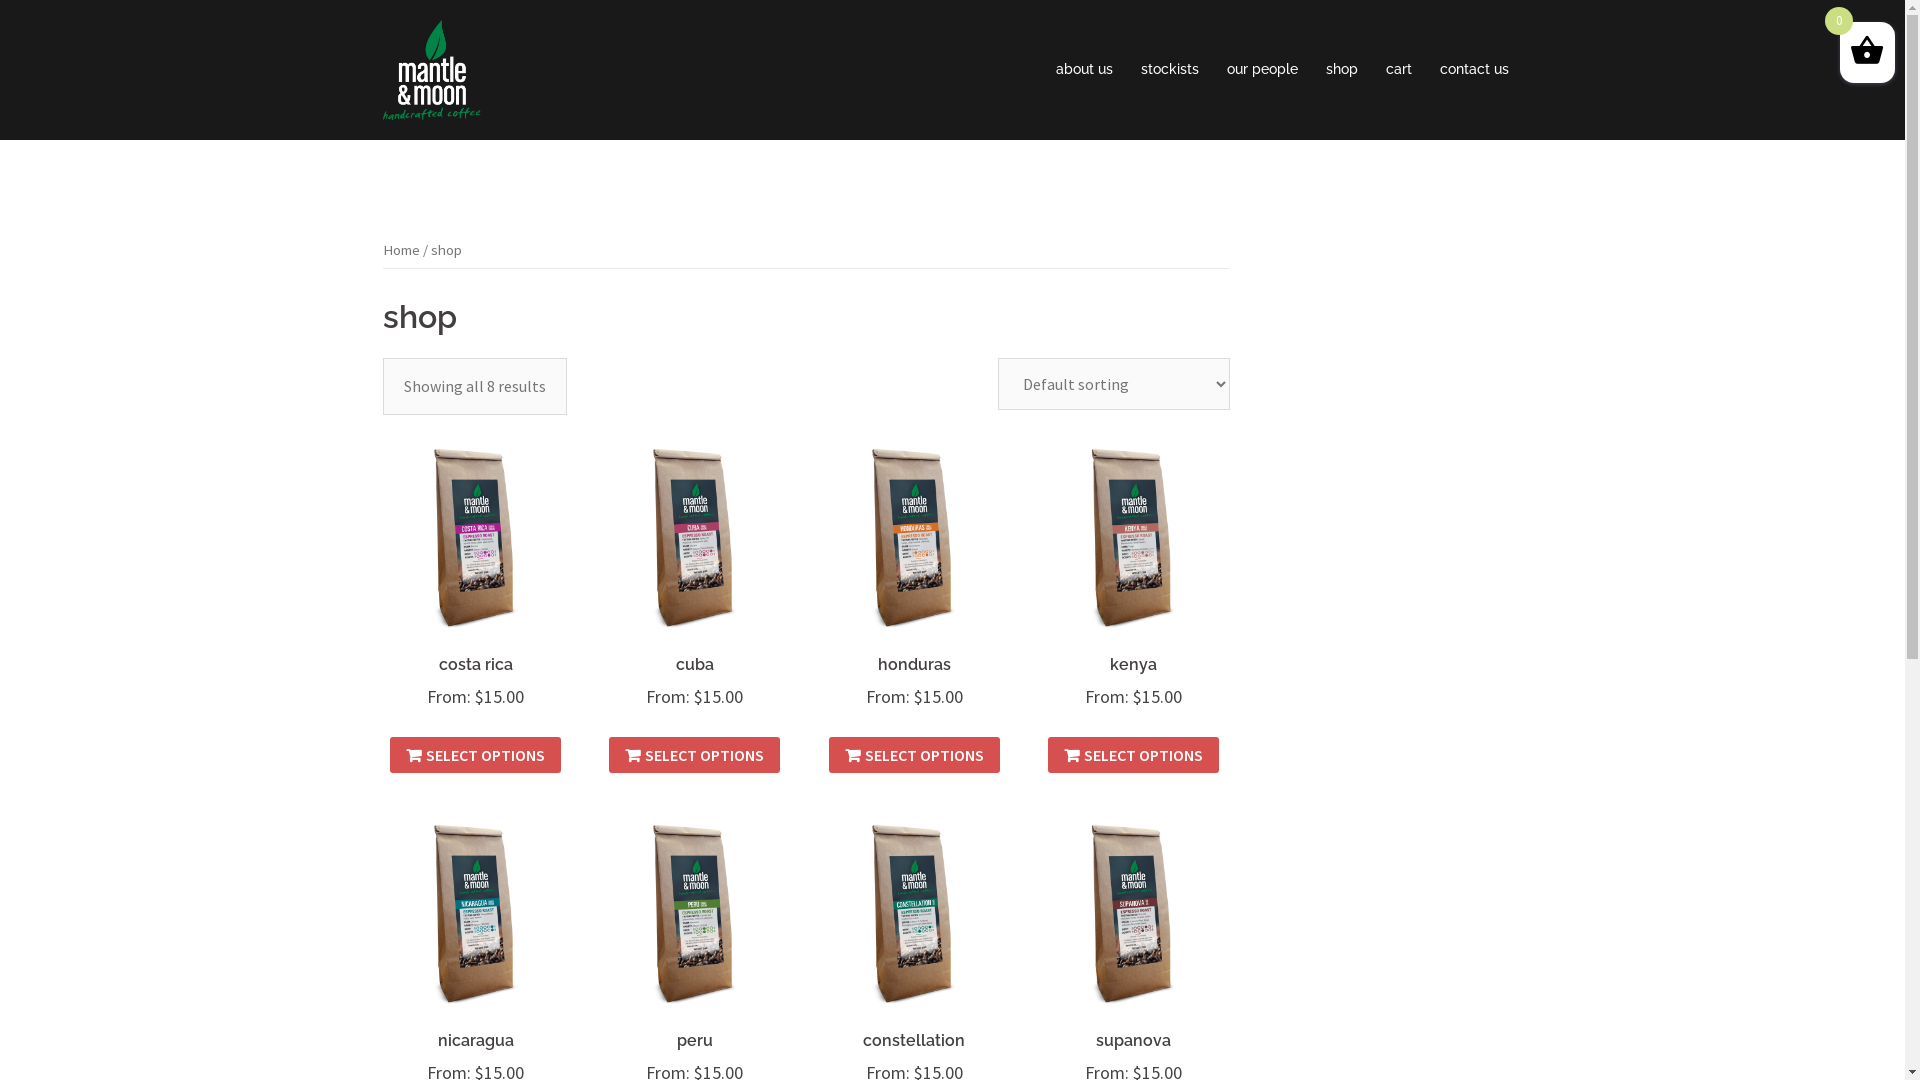 This screenshot has height=1080, width=1920. I want to click on My CMS, so click(431, 68).